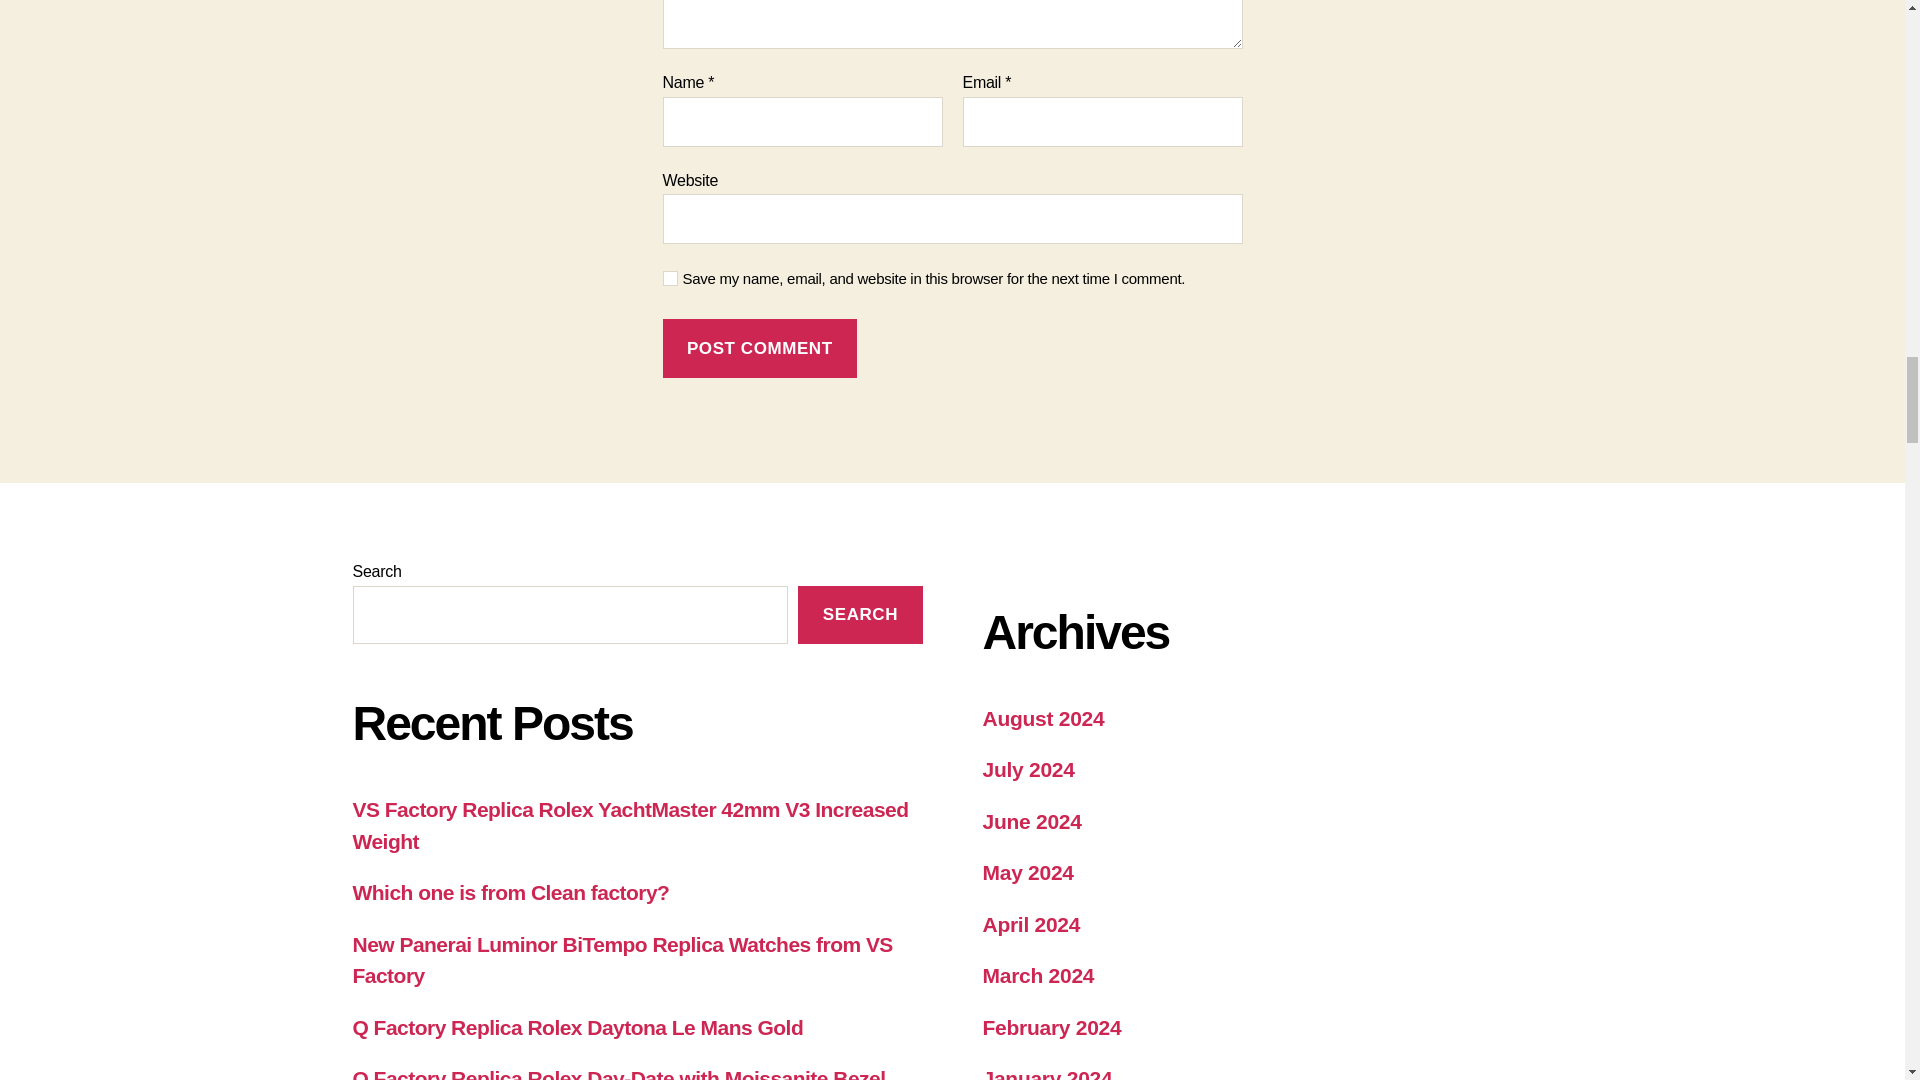  What do you see at coordinates (1030, 924) in the screenshot?
I see `April 2024` at bounding box center [1030, 924].